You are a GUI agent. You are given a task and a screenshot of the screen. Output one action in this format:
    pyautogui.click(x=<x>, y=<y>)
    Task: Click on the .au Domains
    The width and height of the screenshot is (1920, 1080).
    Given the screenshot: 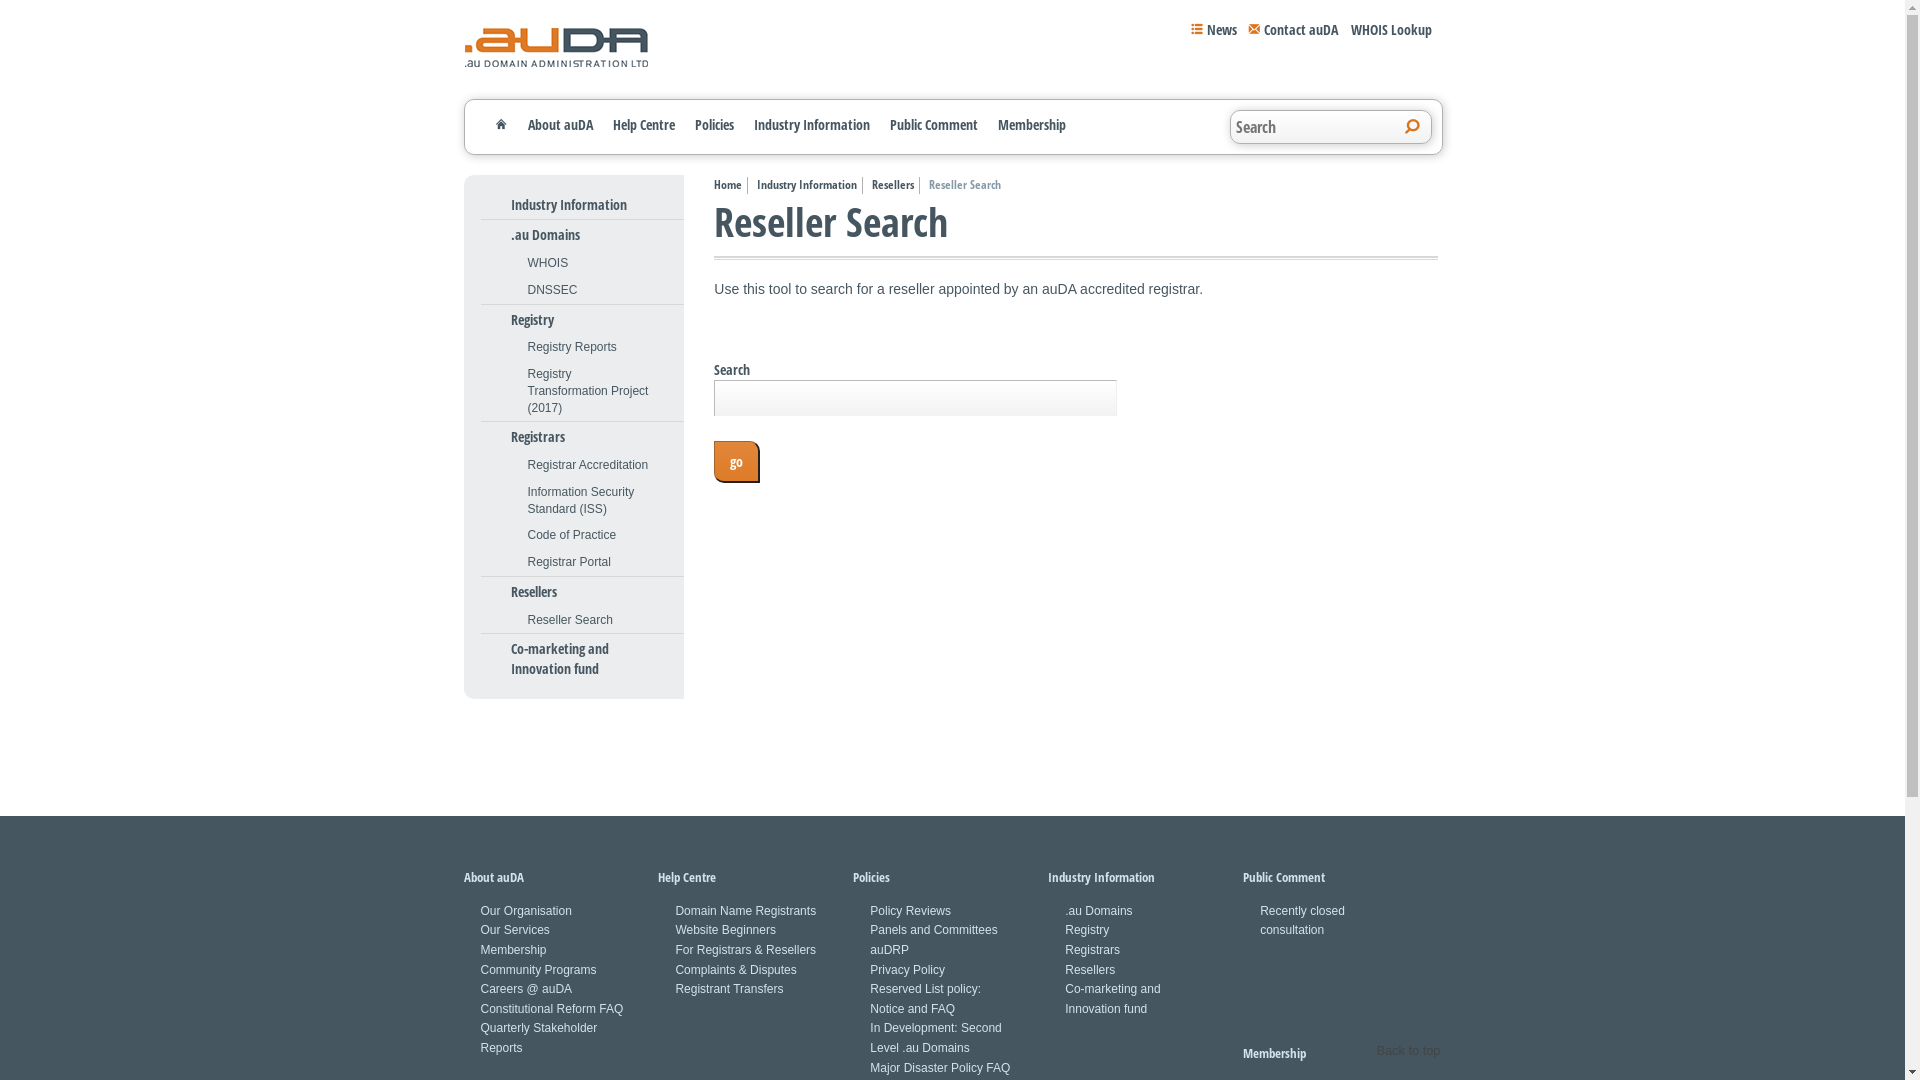 What is the action you would take?
    pyautogui.click(x=544, y=235)
    